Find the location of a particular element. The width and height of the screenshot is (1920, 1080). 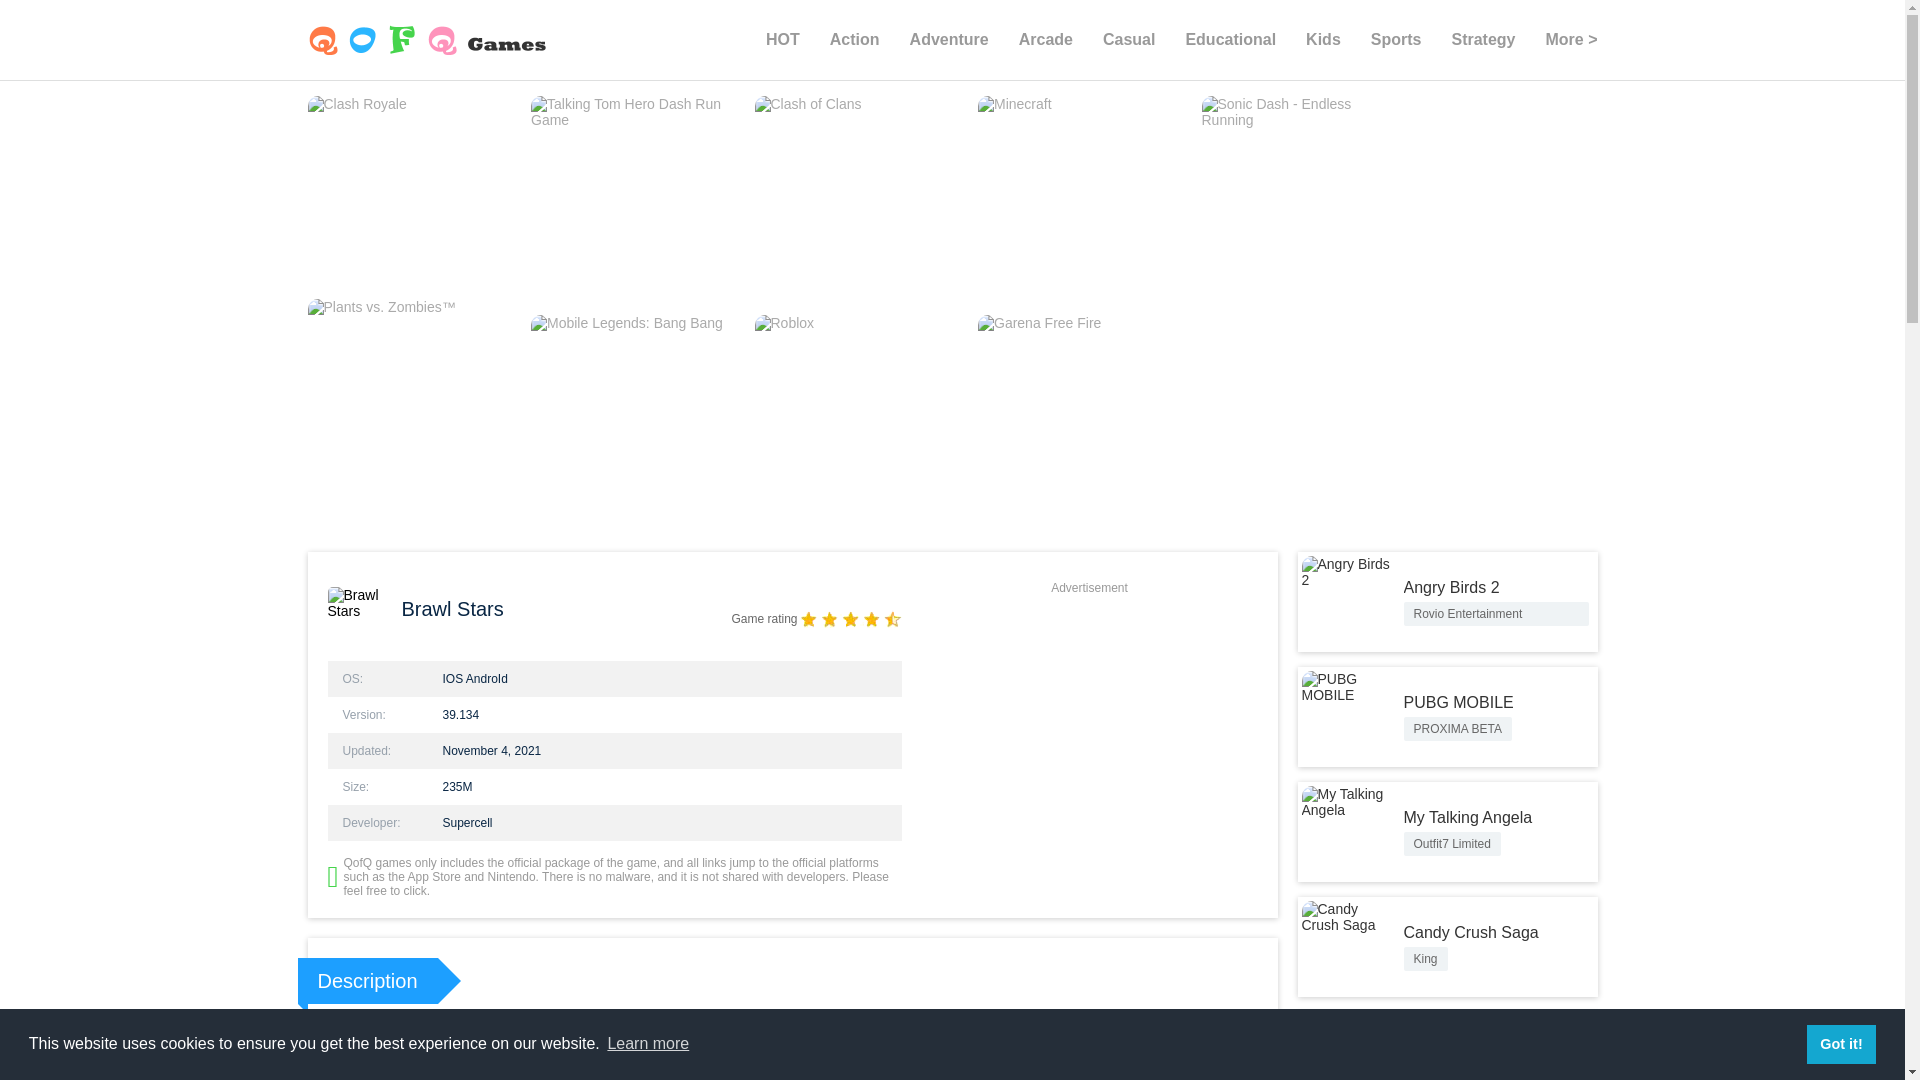

Learn more is located at coordinates (648, 1044).